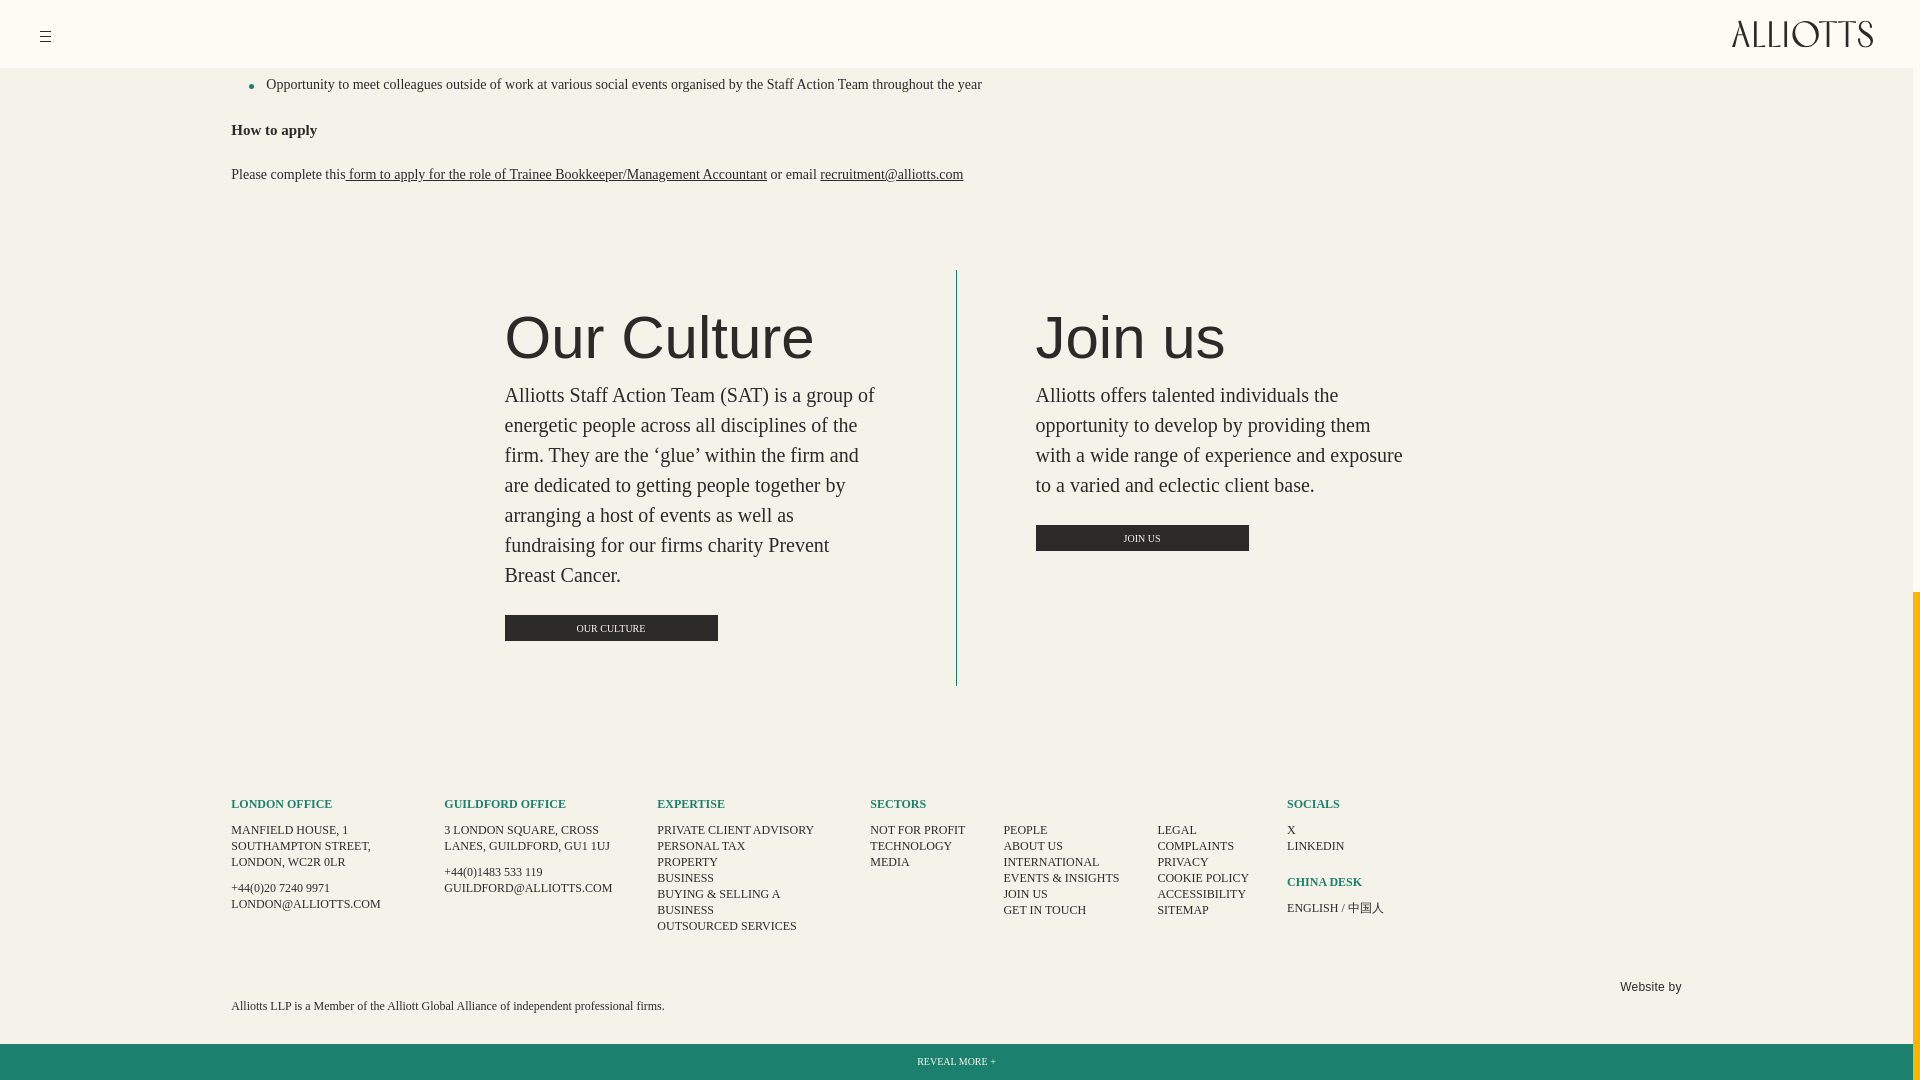 The image size is (1920, 1080). I want to click on NOT FOR PROFIT, so click(917, 830).